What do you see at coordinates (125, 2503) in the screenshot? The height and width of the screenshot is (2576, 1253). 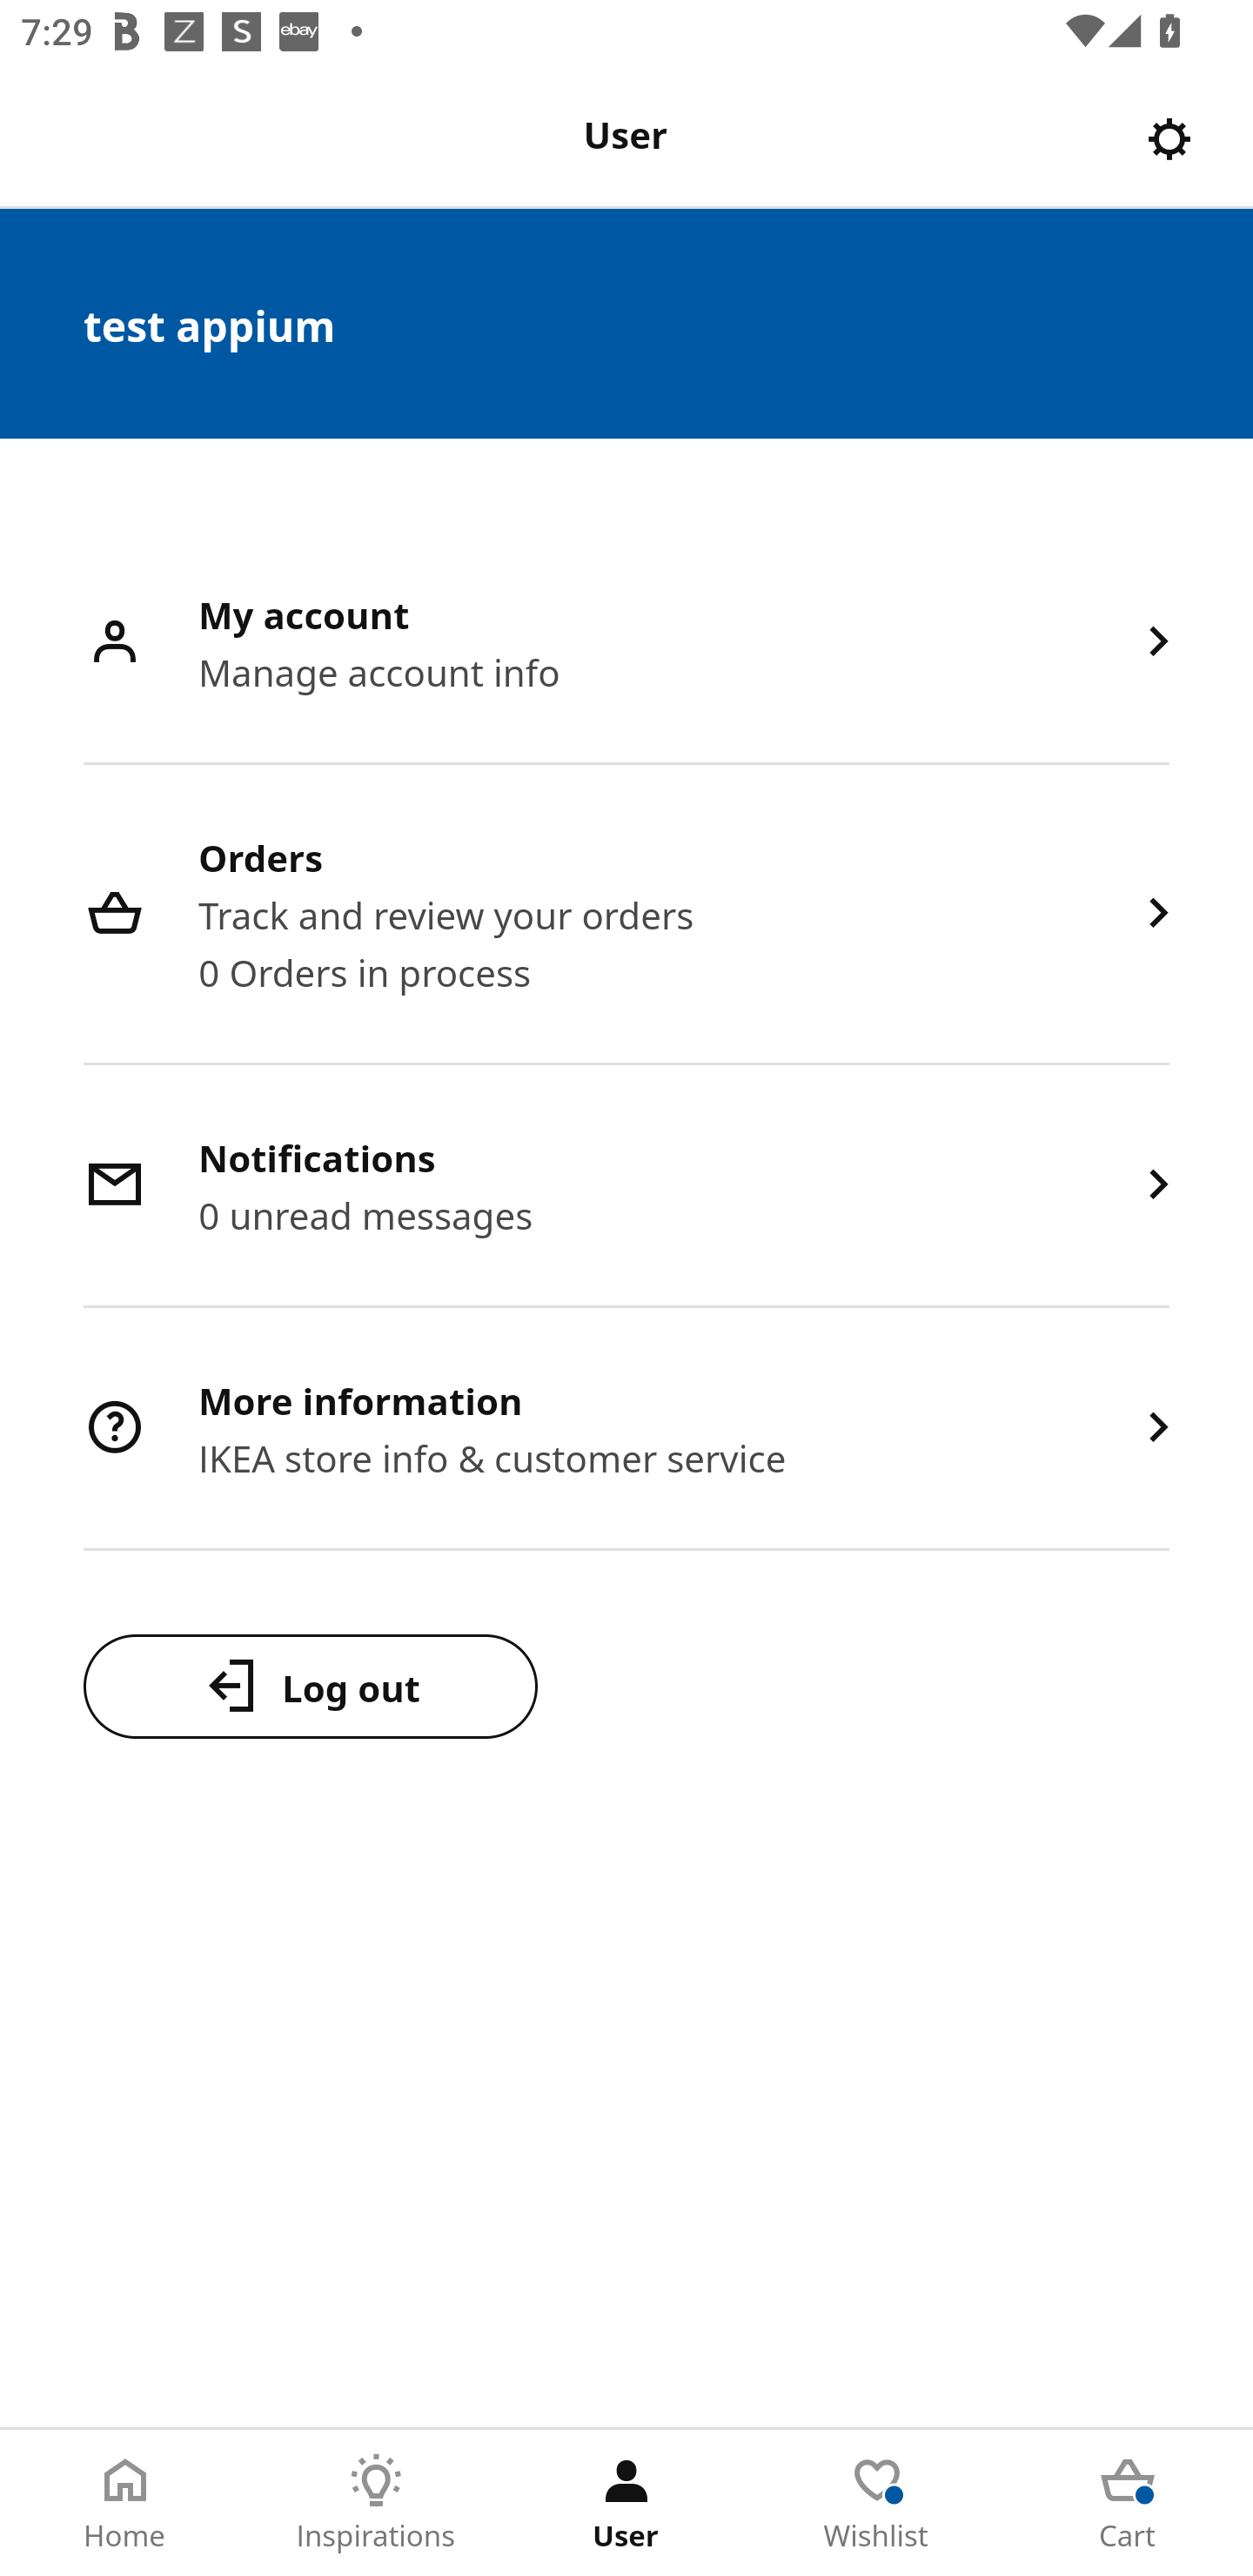 I see `Home
Tab 1 of 5` at bounding box center [125, 2503].